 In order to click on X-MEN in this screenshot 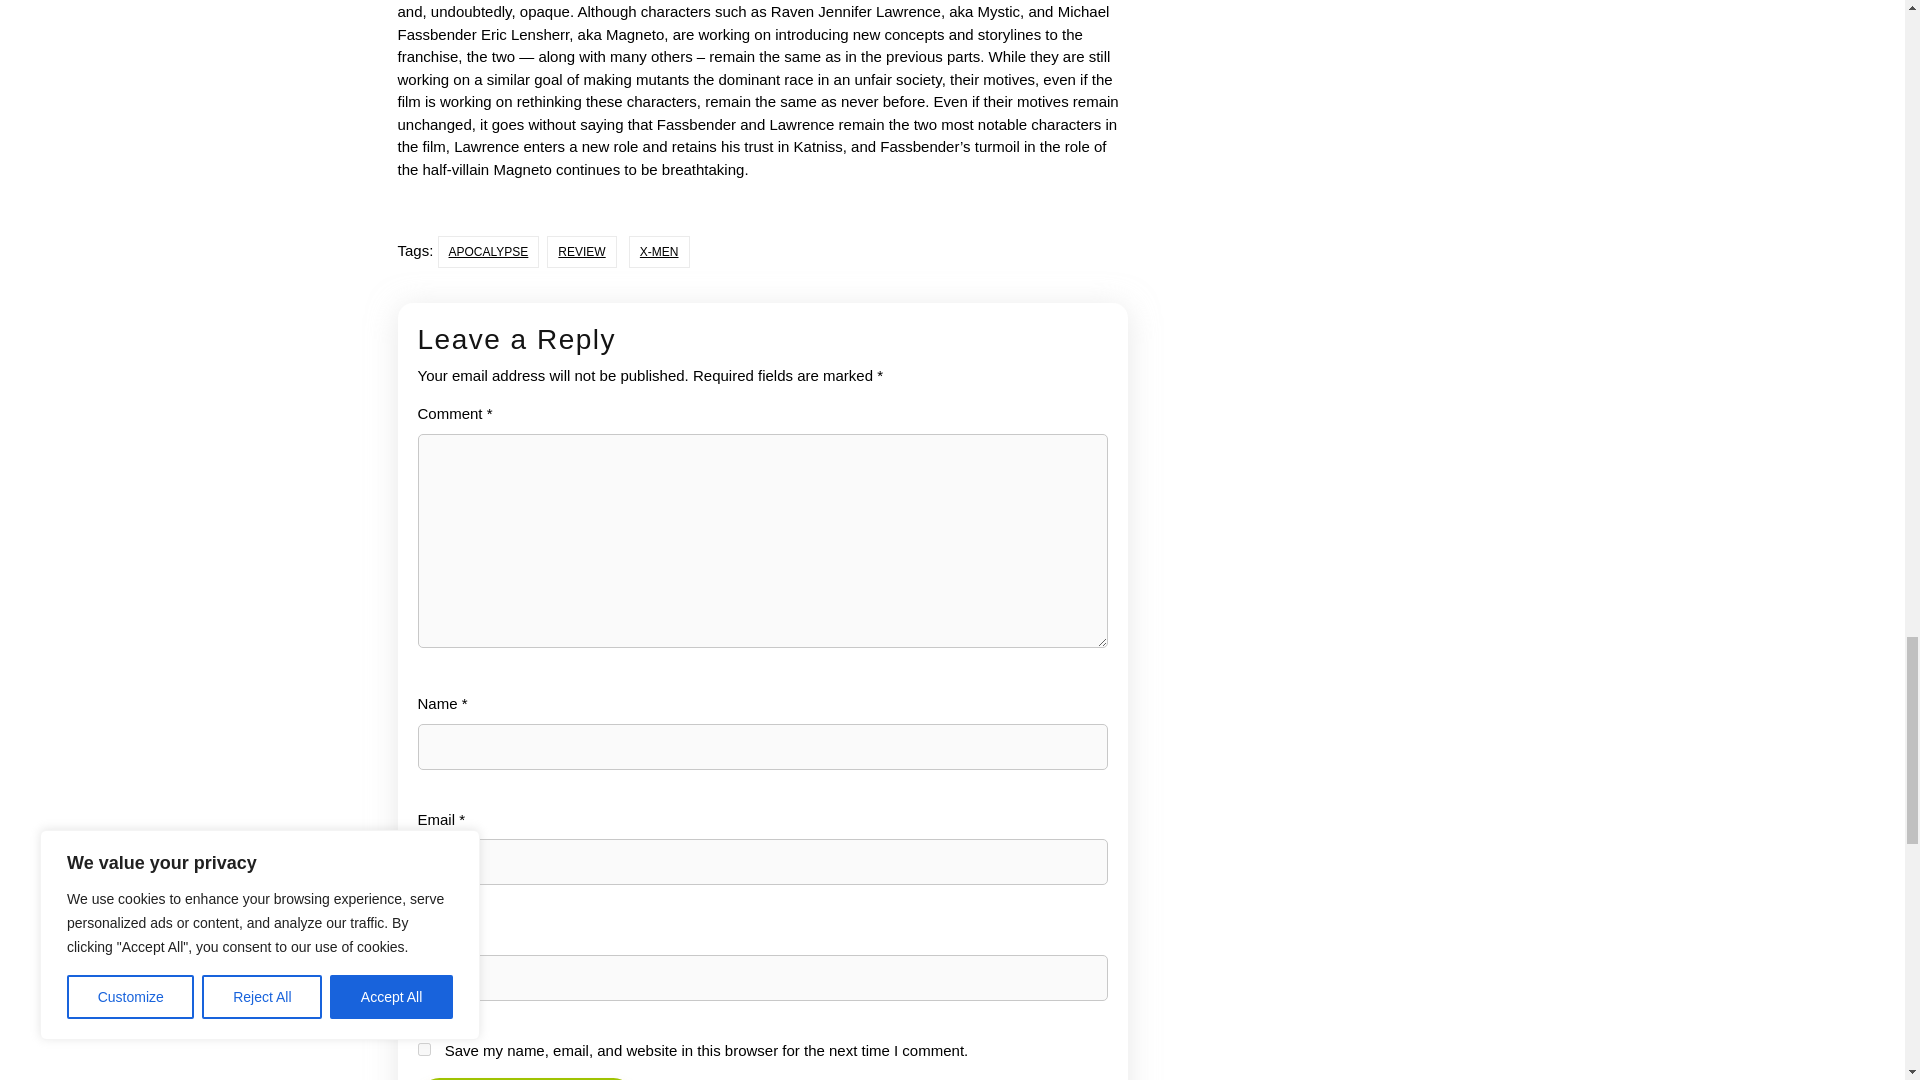, I will do `click(659, 252)`.